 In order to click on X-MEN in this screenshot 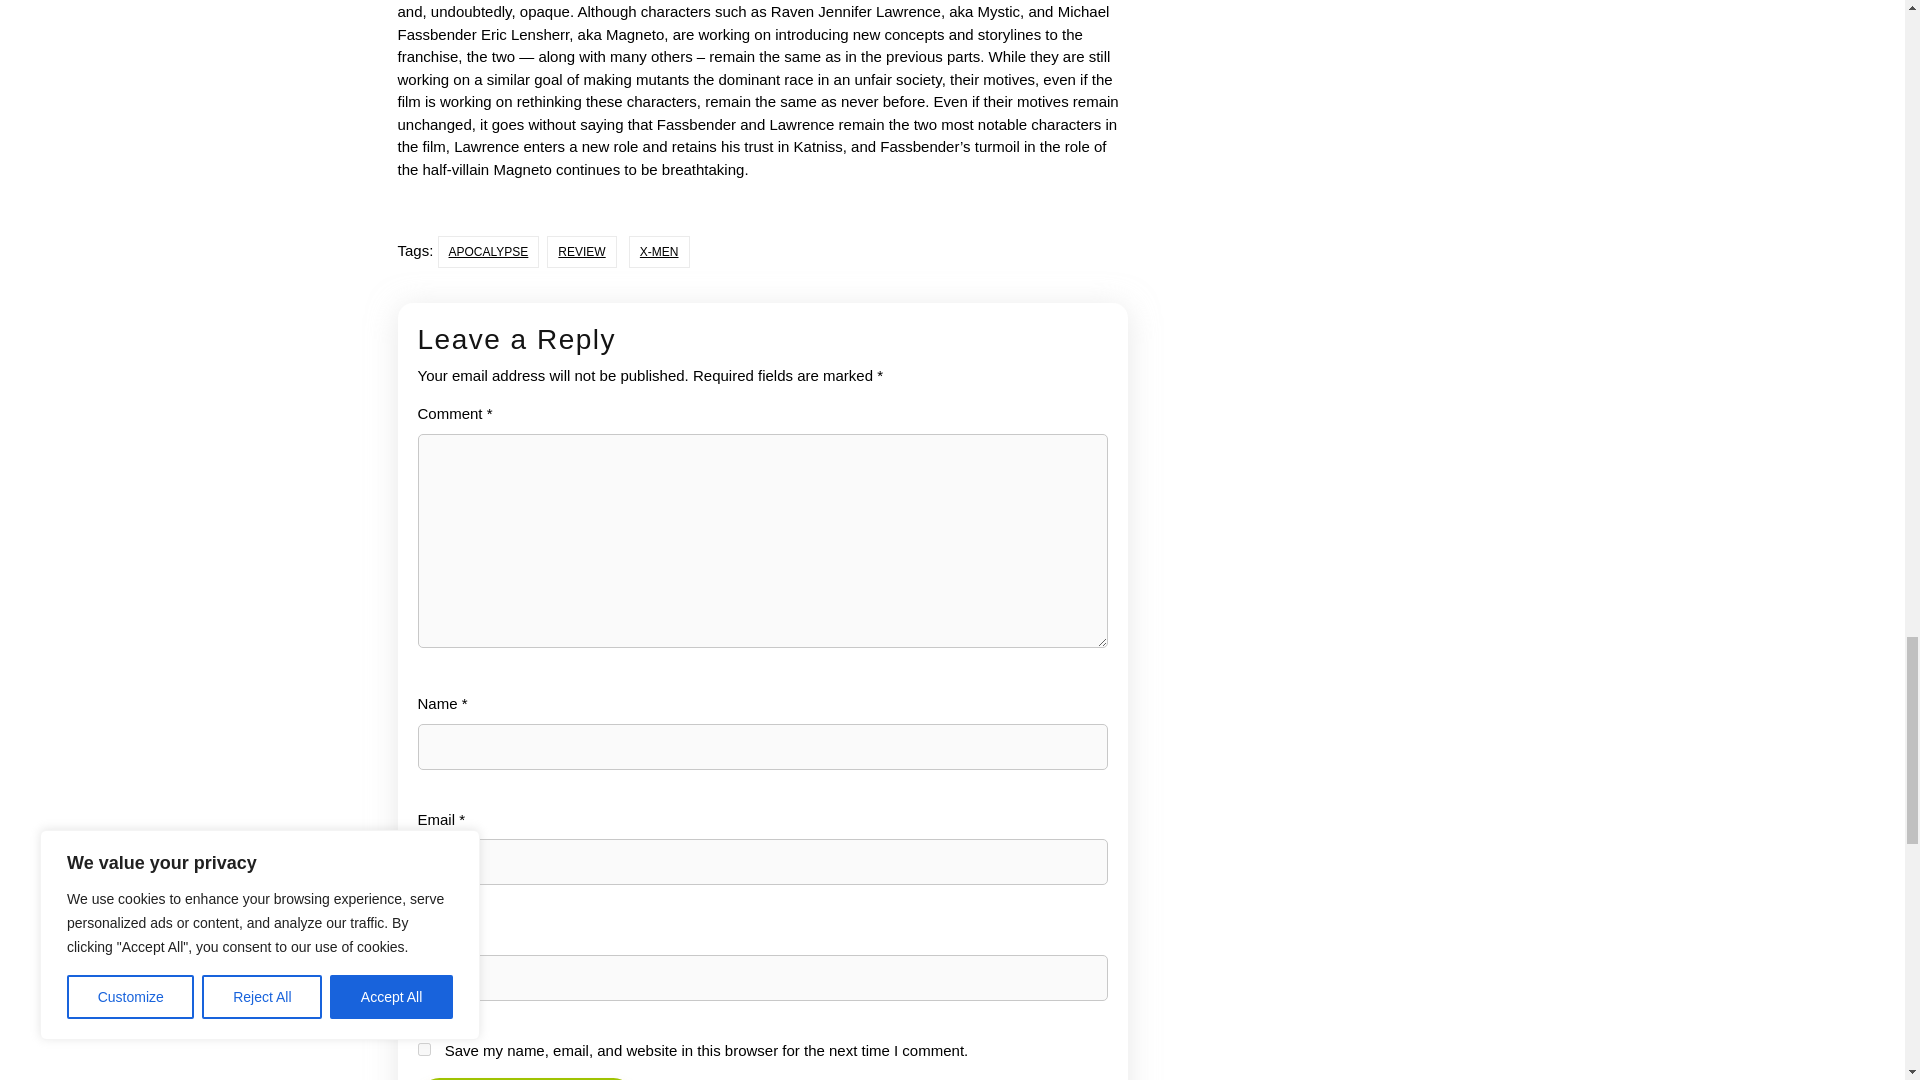, I will do `click(659, 252)`.